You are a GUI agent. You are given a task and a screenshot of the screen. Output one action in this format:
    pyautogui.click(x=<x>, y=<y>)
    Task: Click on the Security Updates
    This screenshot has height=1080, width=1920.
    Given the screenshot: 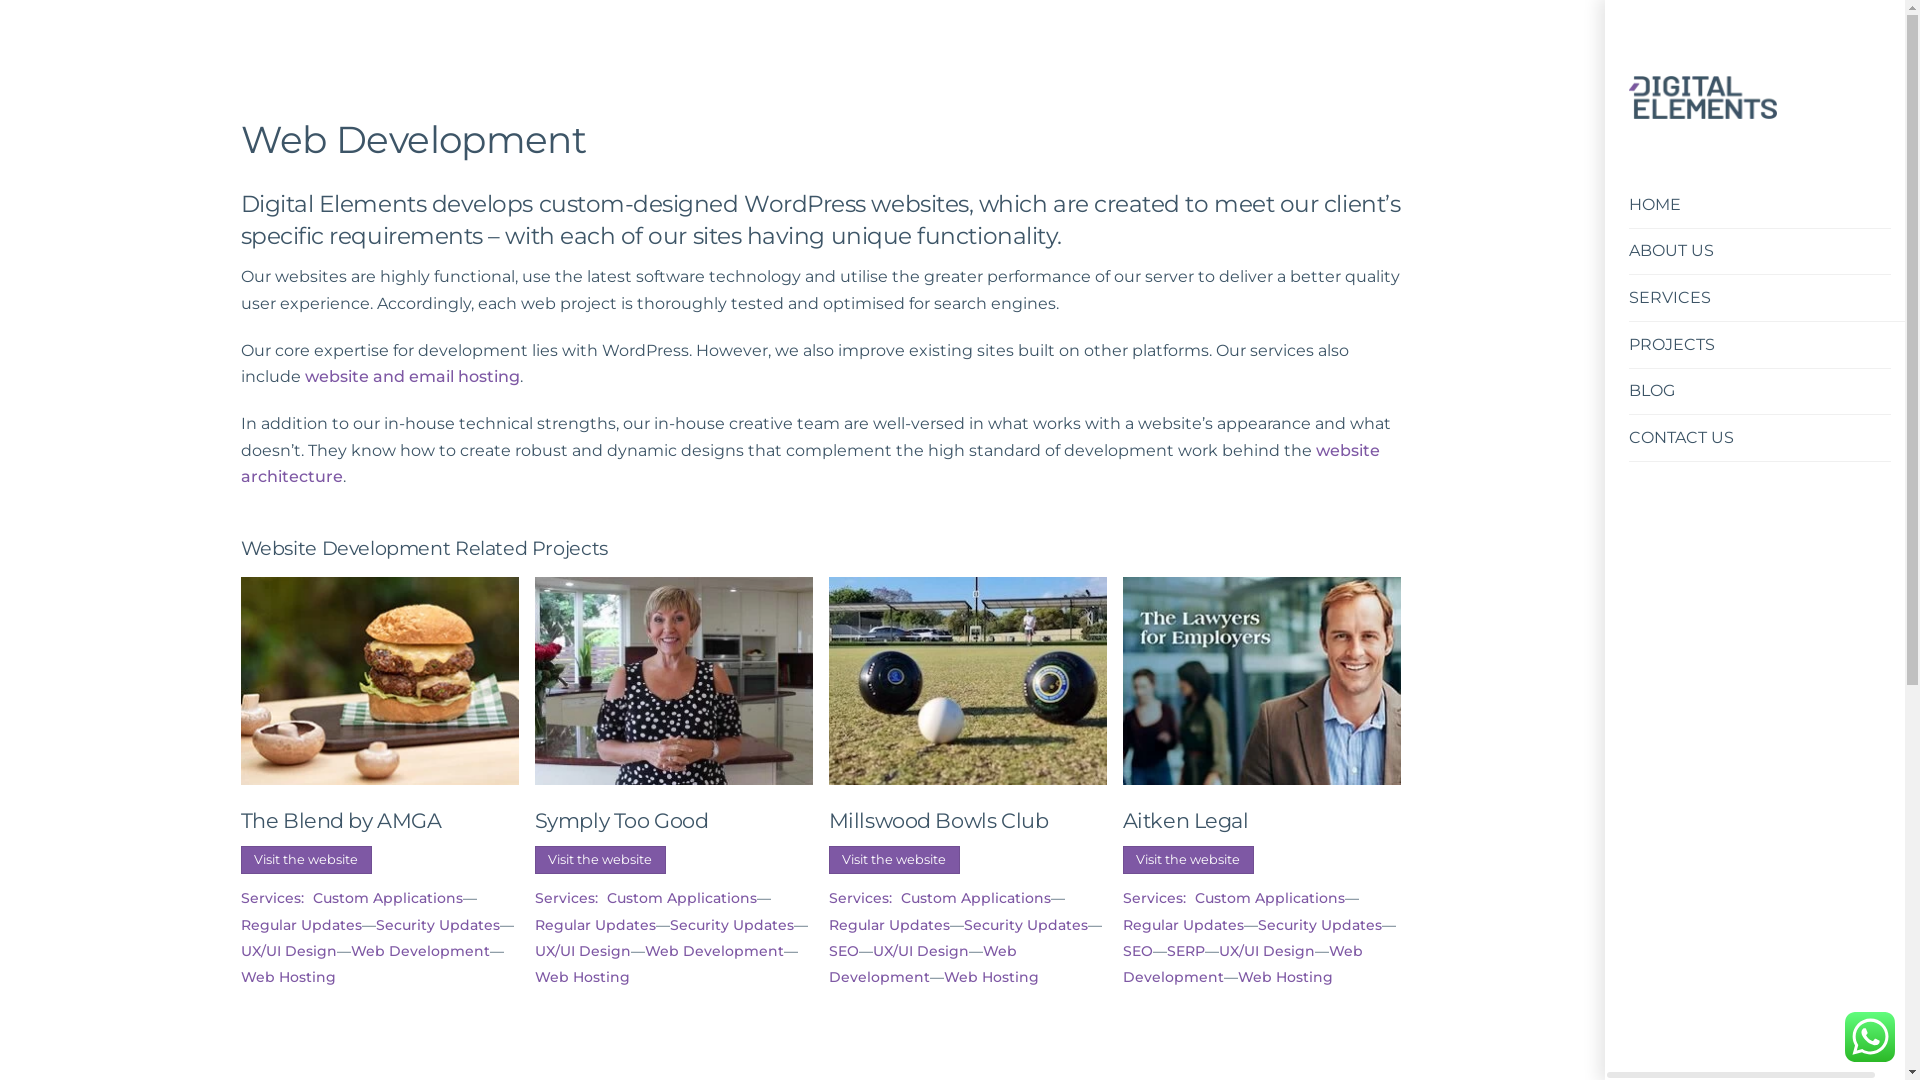 What is the action you would take?
    pyautogui.click(x=732, y=925)
    